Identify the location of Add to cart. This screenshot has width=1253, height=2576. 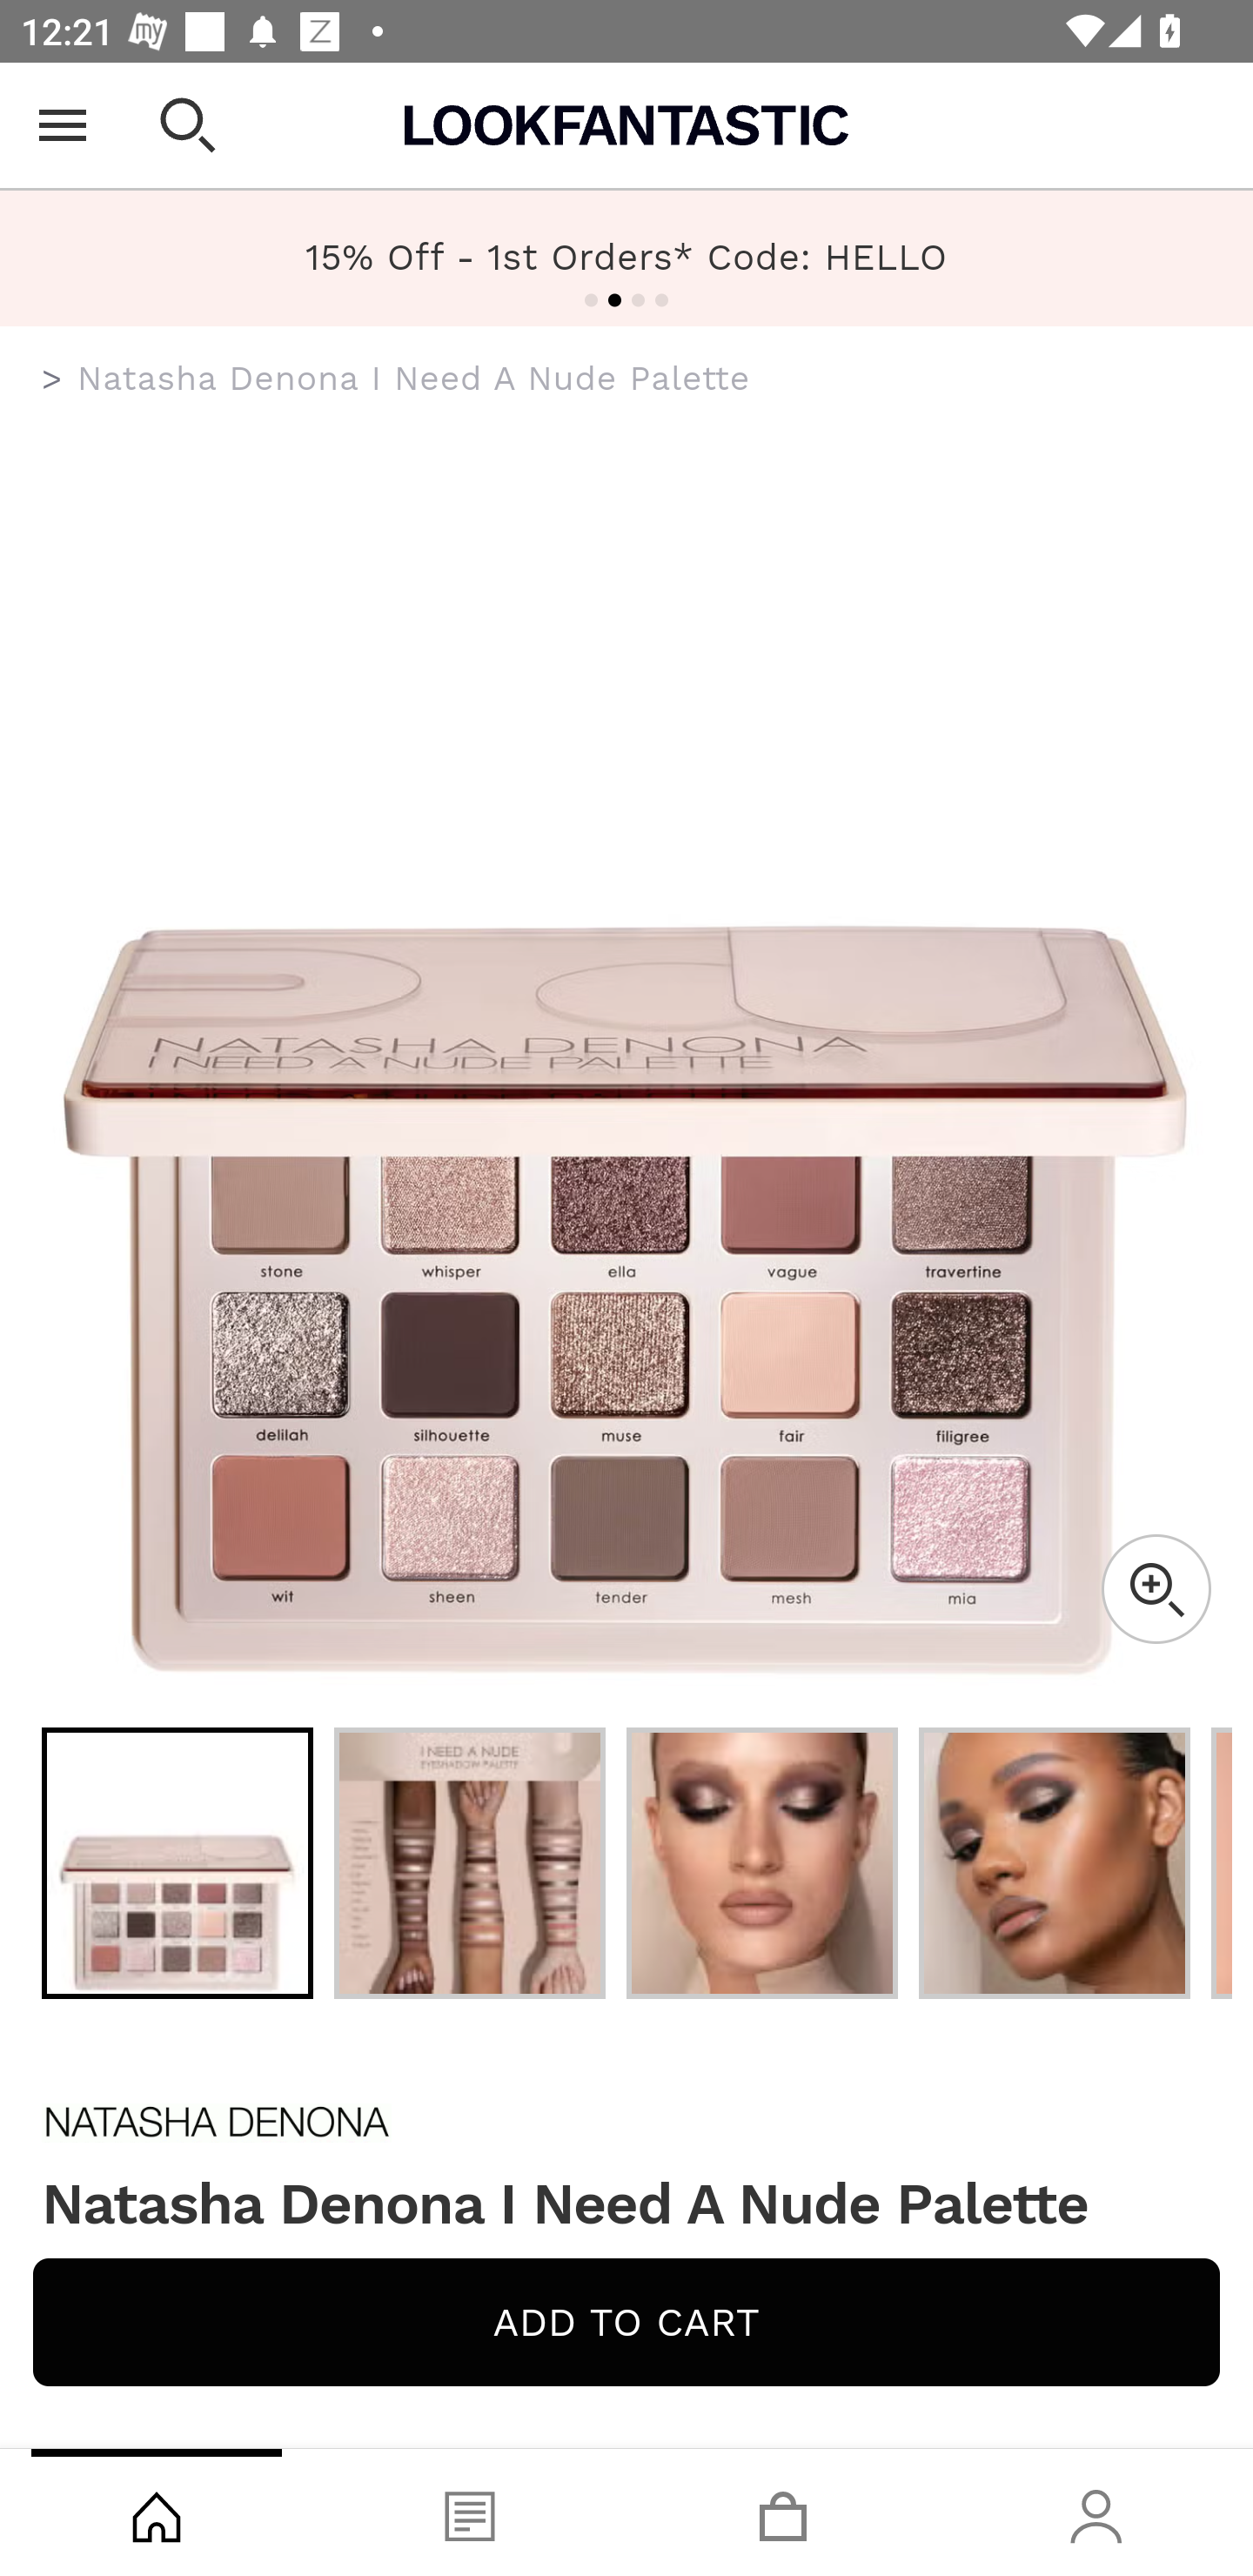
(626, 2322).